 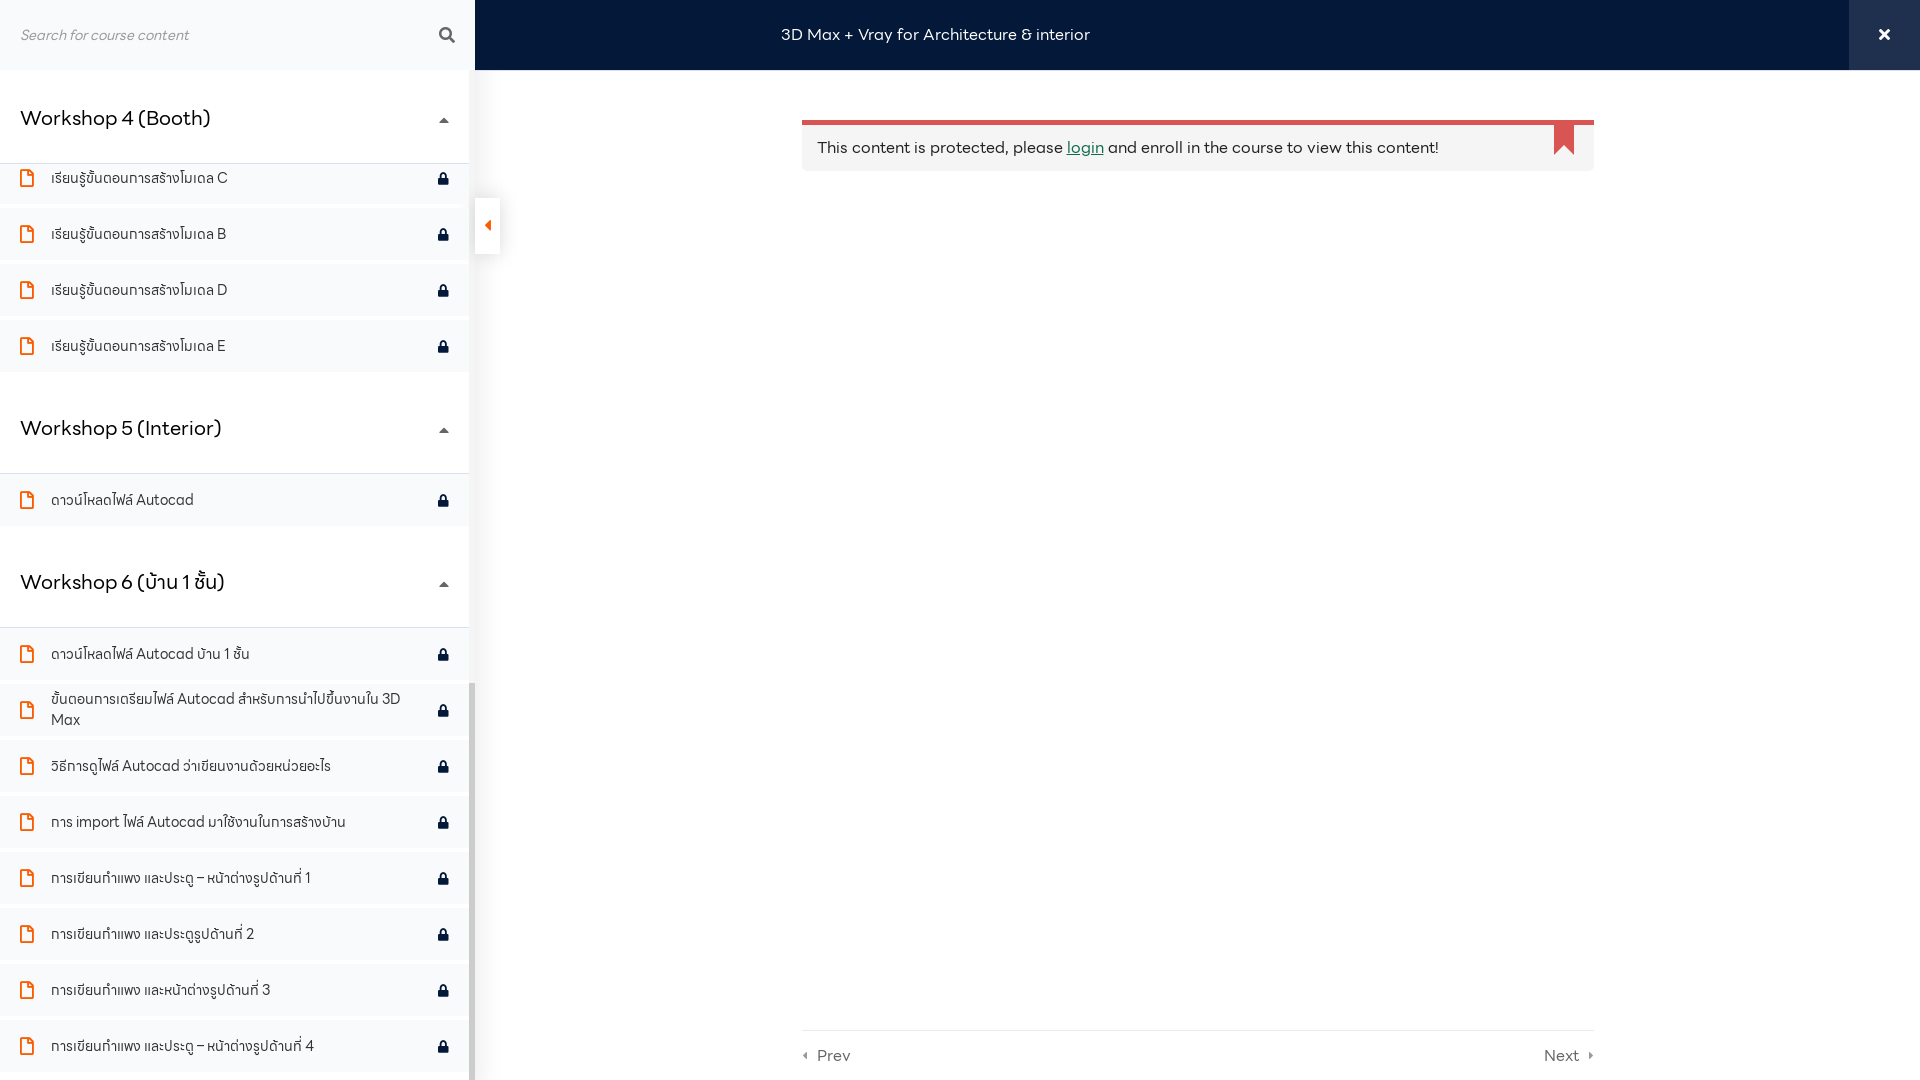 What do you see at coordinates (1049, 342) in the screenshot?
I see `Jewelry Design` at bounding box center [1049, 342].